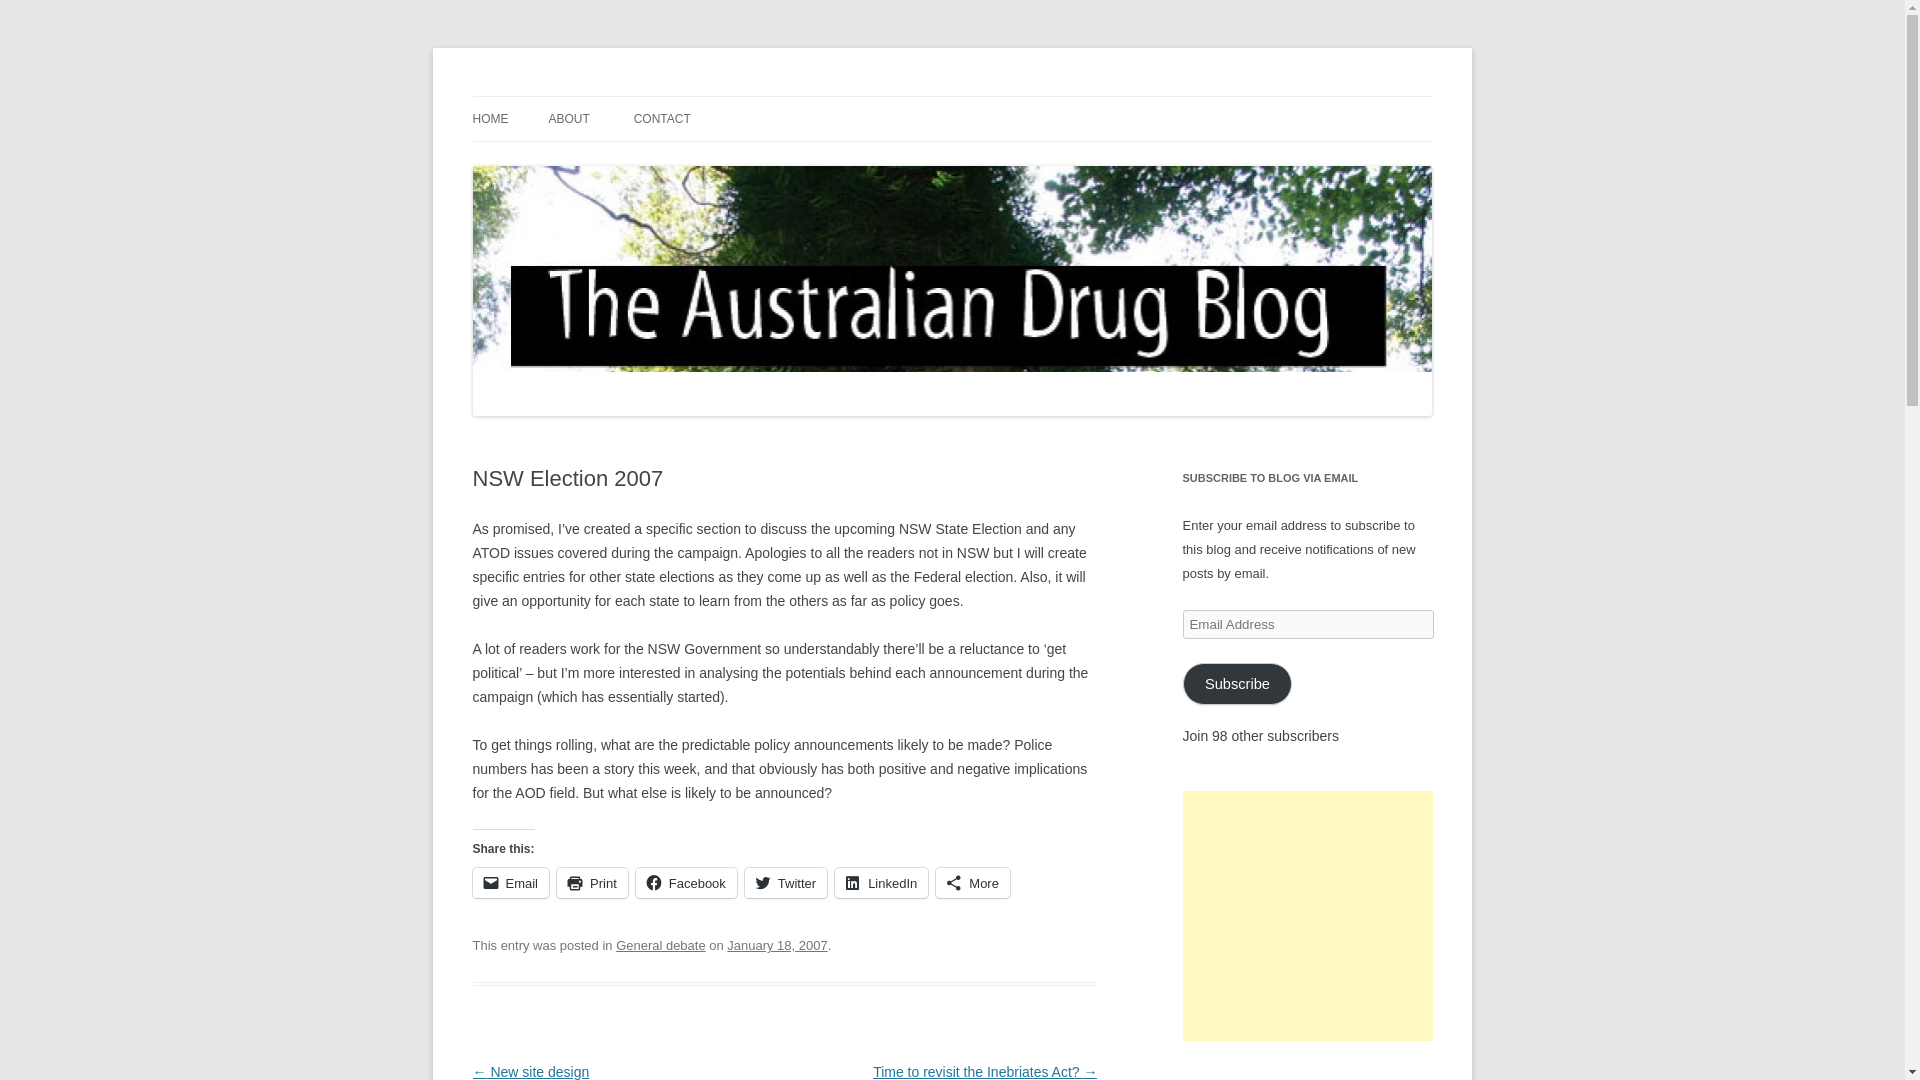  Describe the element at coordinates (662, 119) in the screenshot. I see `CONTACT` at that location.